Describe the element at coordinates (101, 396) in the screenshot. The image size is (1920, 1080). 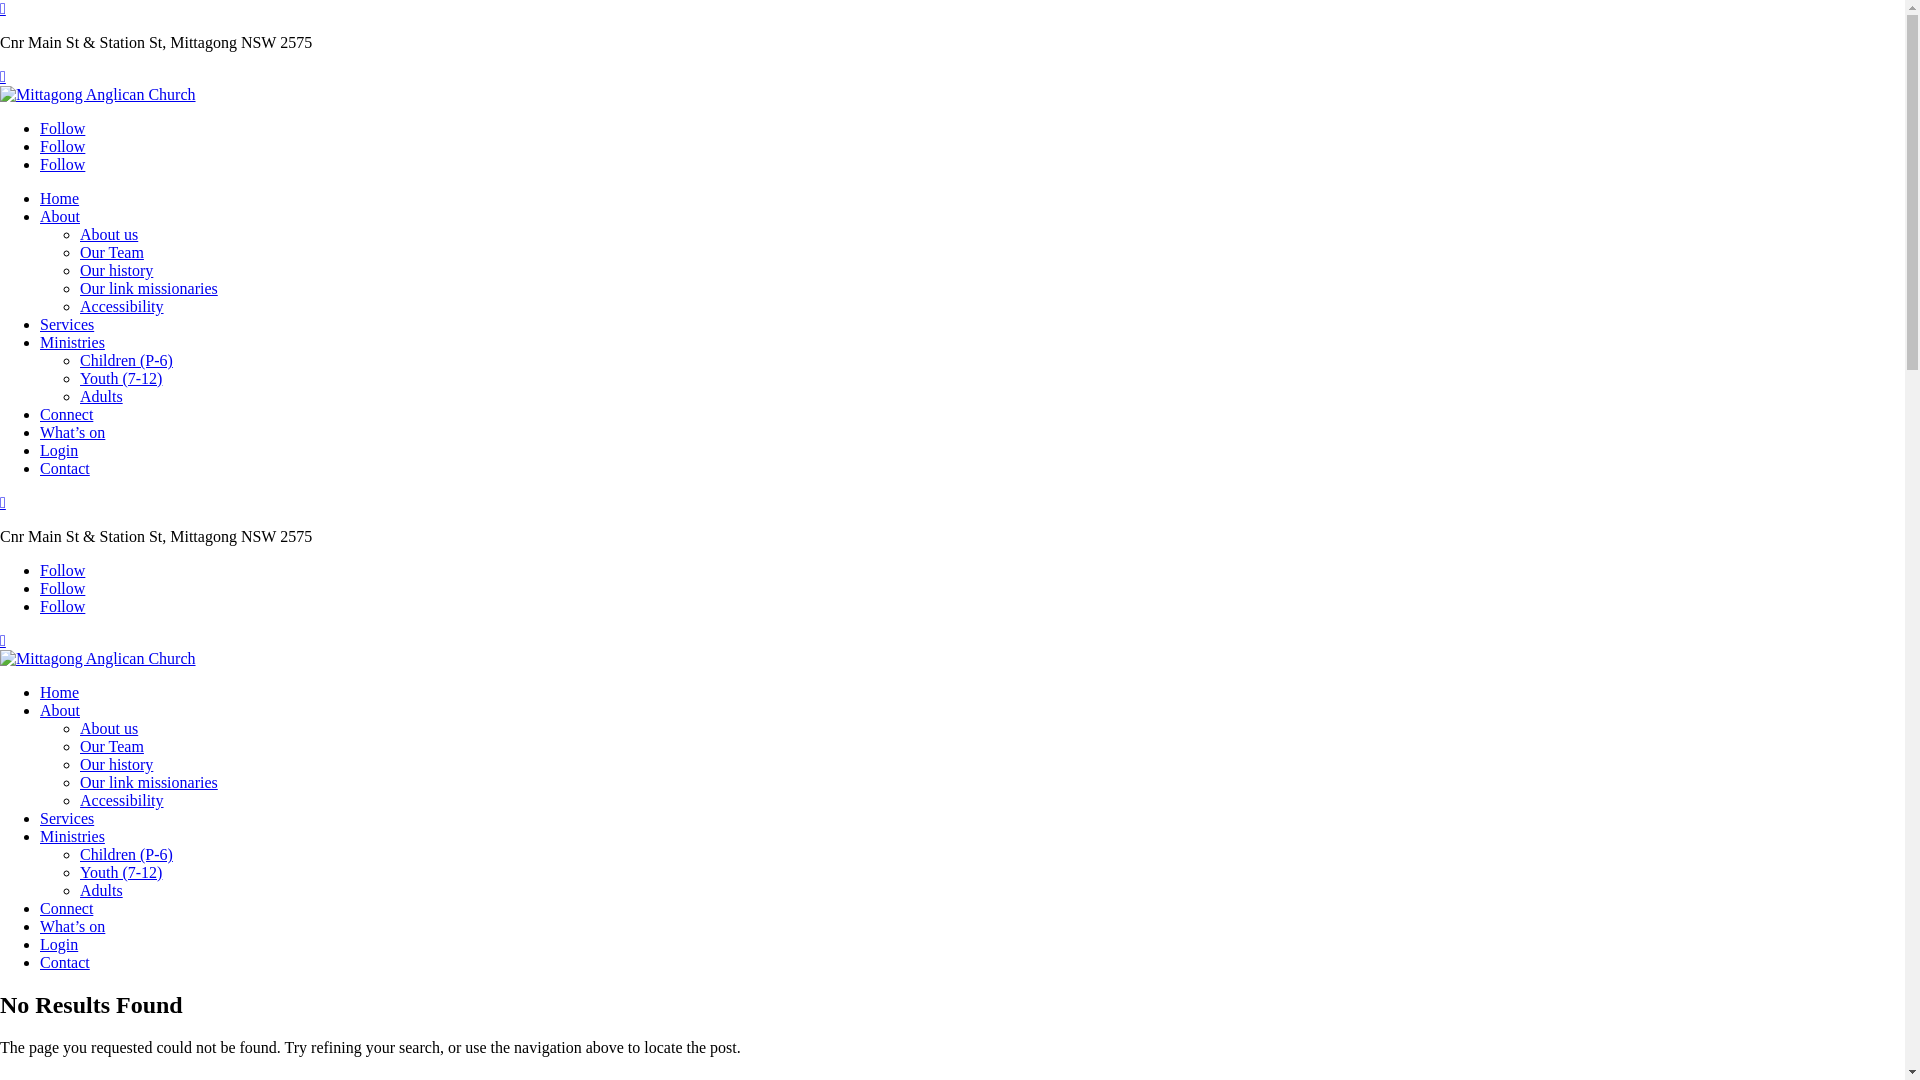
I see `Adults` at that location.